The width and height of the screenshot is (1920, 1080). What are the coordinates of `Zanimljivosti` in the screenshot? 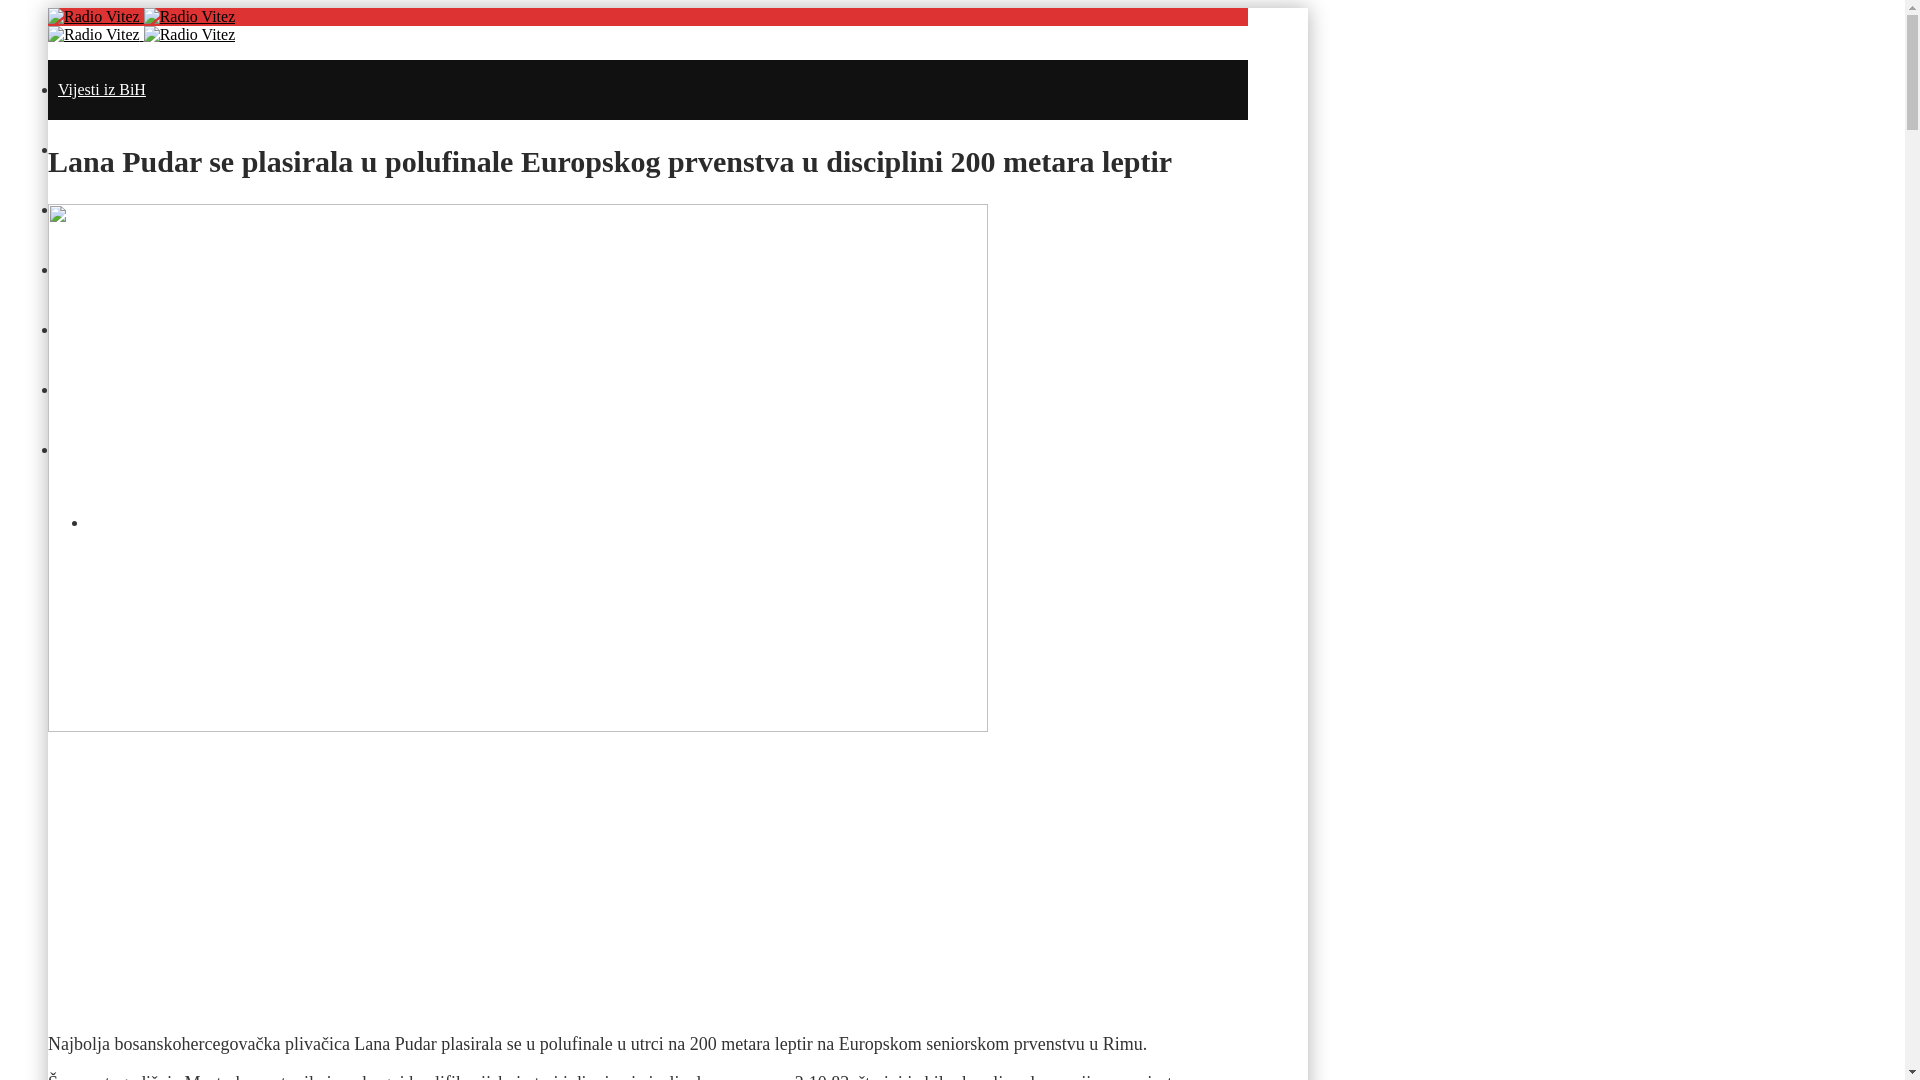 It's located at (101, 270).